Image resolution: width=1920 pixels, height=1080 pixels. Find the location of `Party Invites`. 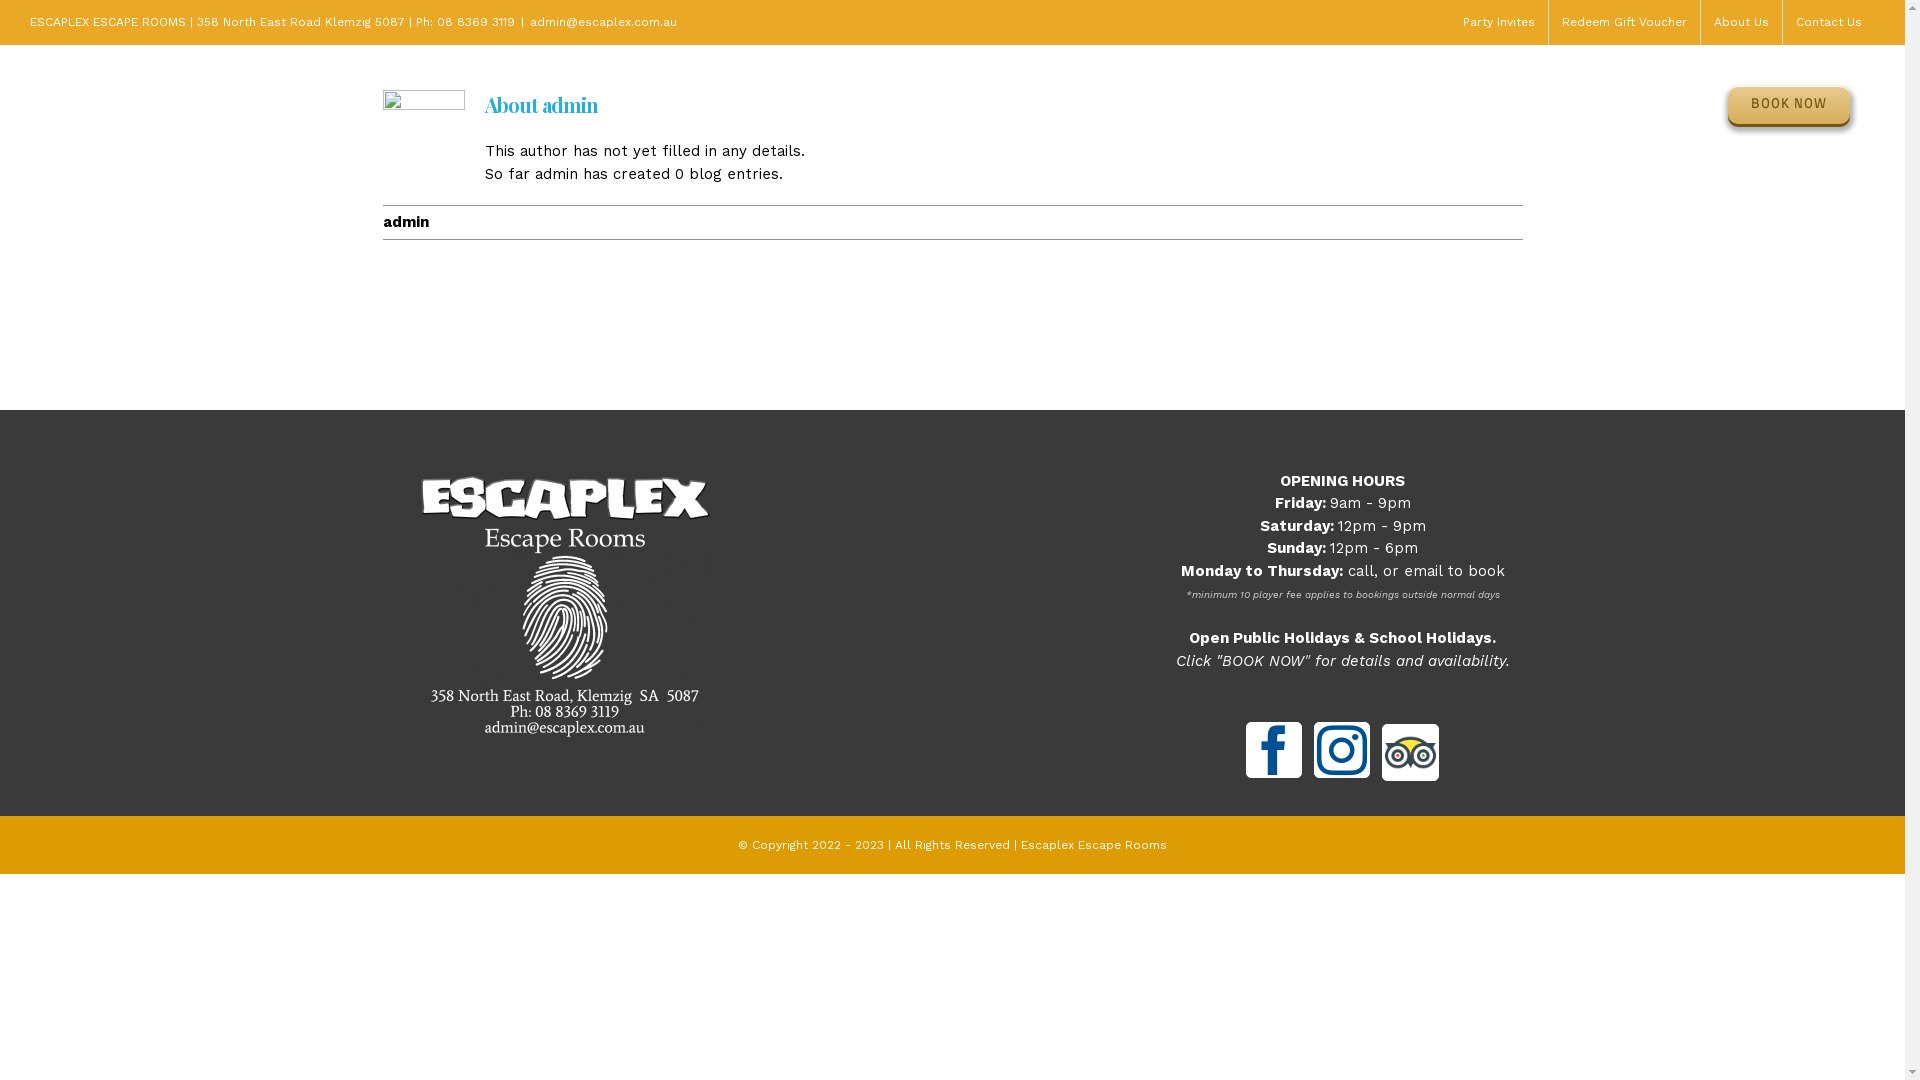

Party Invites is located at coordinates (1499, 22).